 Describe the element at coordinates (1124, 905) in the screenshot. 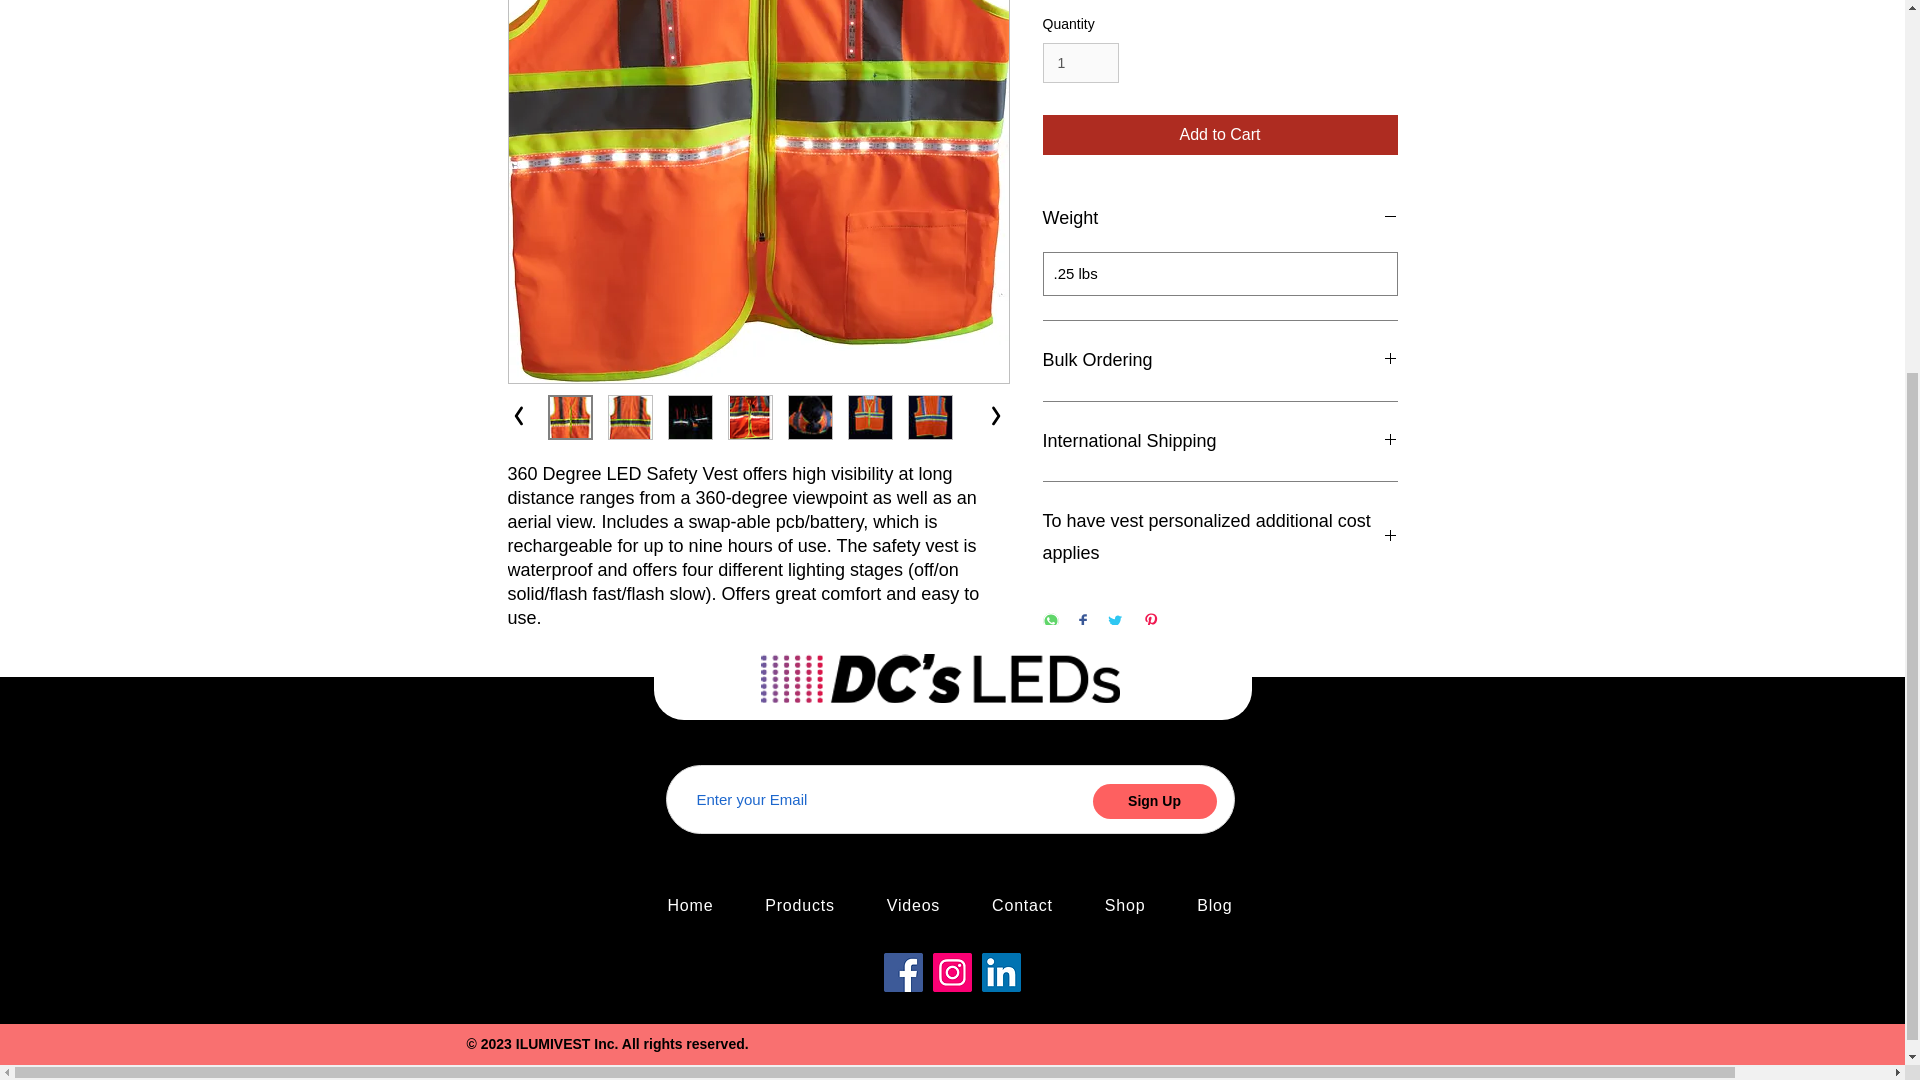

I see `Shop` at that location.